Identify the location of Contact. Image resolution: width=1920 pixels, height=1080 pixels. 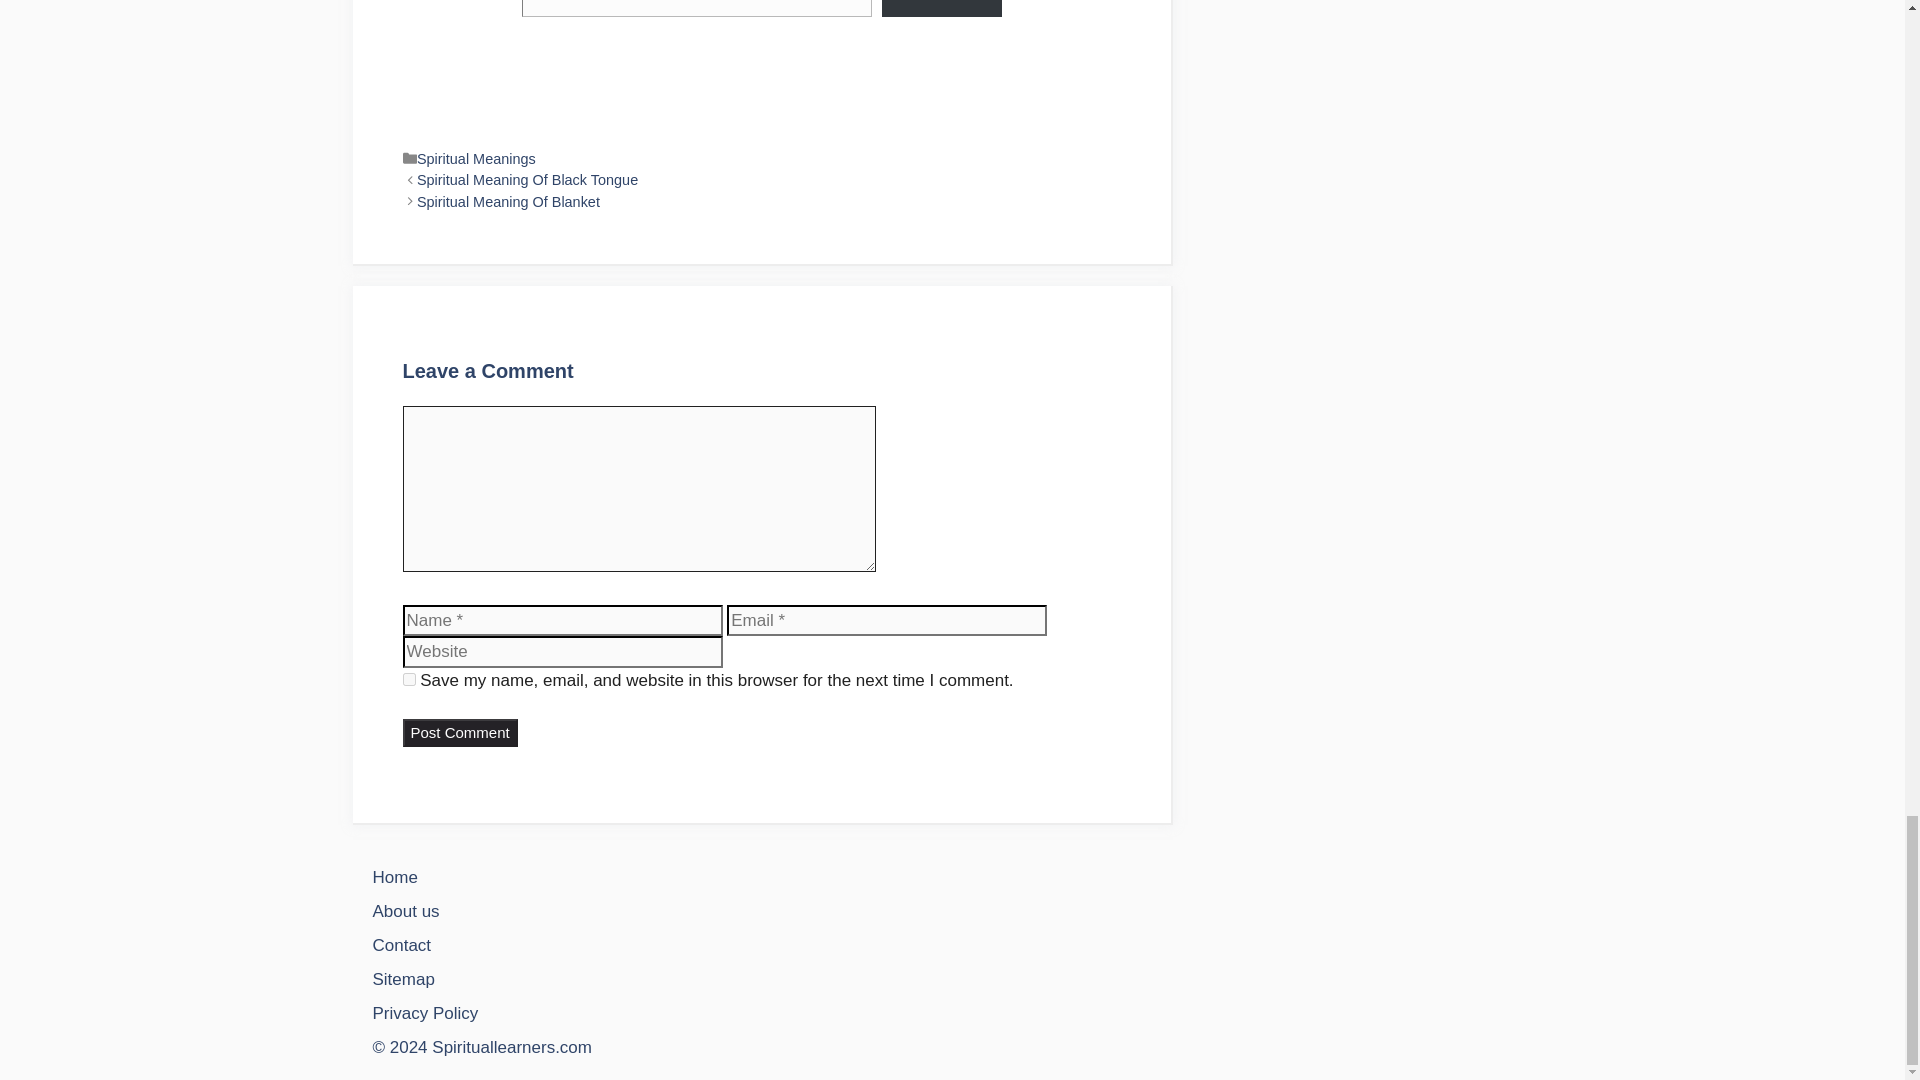
(401, 945).